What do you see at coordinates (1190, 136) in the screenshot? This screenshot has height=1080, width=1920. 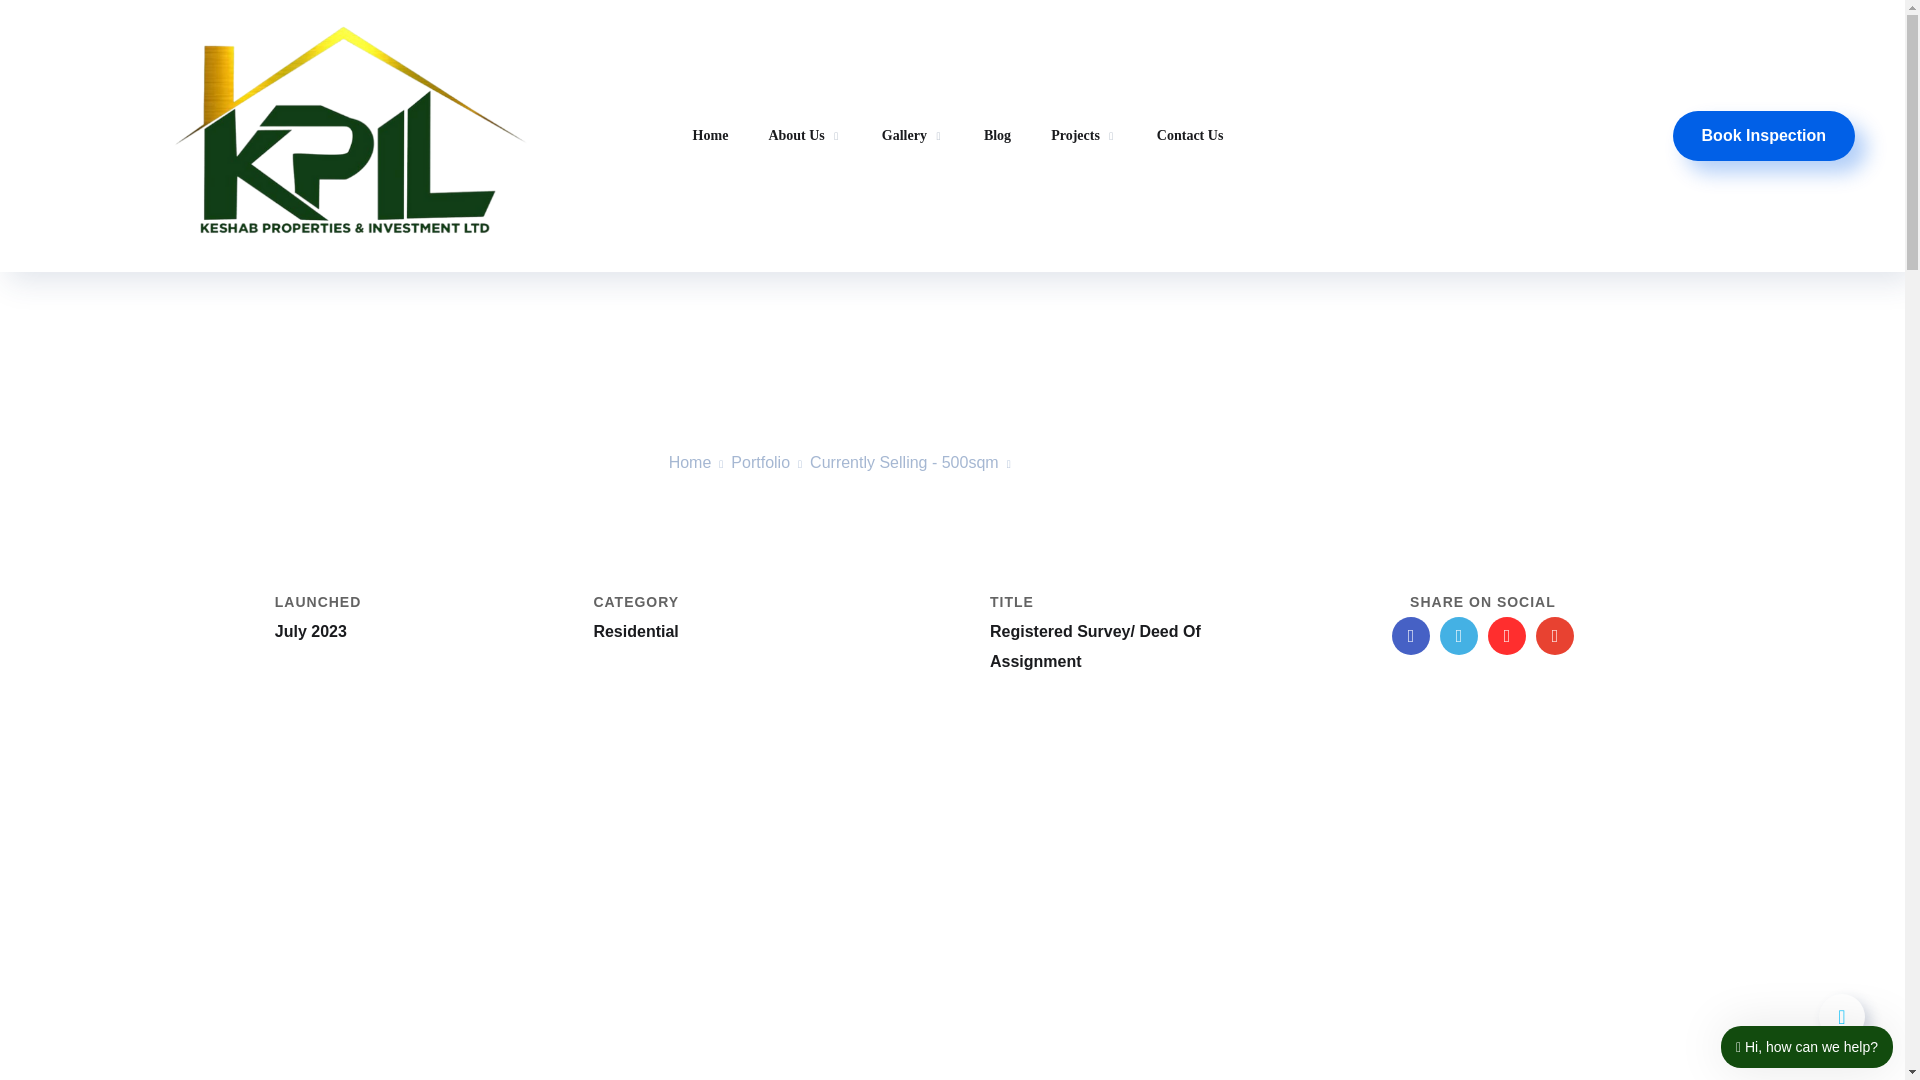 I see `Contact Us` at bounding box center [1190, 136].